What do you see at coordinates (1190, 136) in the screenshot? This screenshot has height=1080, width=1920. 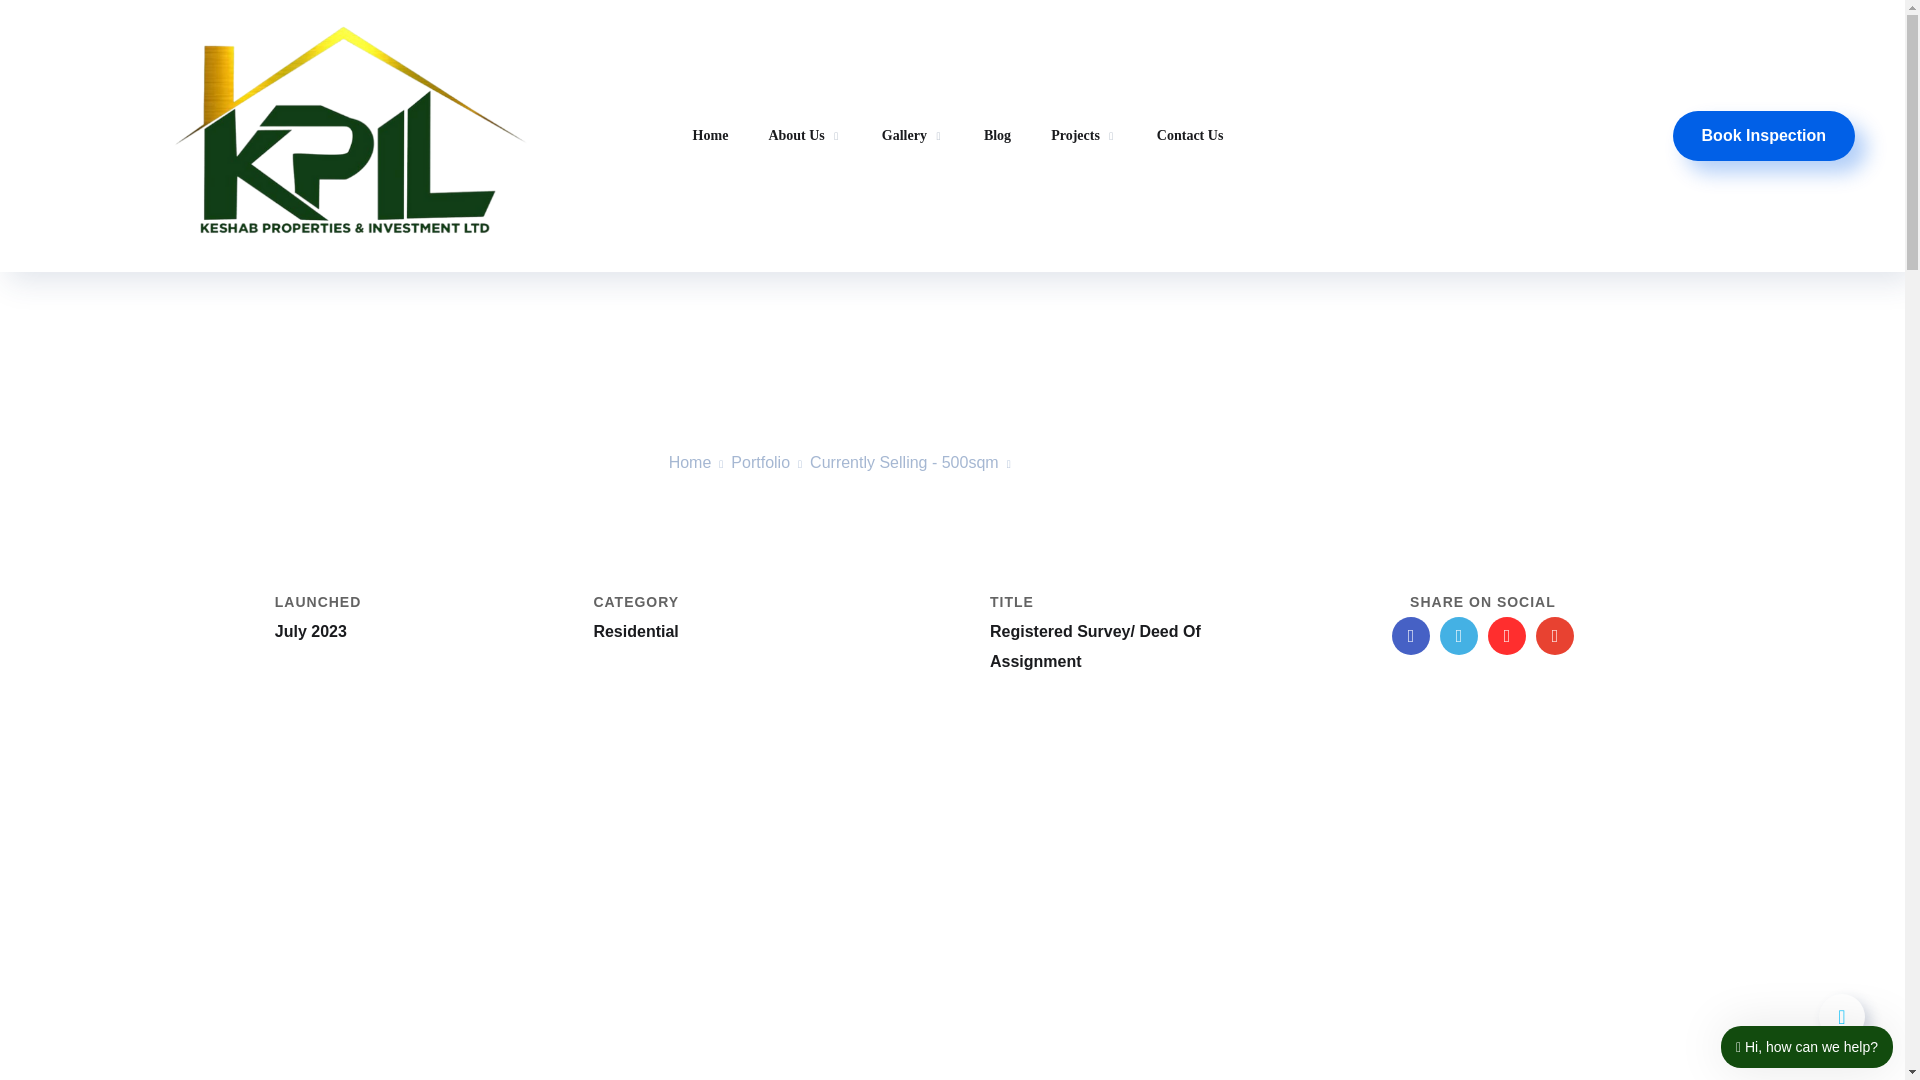 I see `Contact Us` at bounding box center [1190, 136].